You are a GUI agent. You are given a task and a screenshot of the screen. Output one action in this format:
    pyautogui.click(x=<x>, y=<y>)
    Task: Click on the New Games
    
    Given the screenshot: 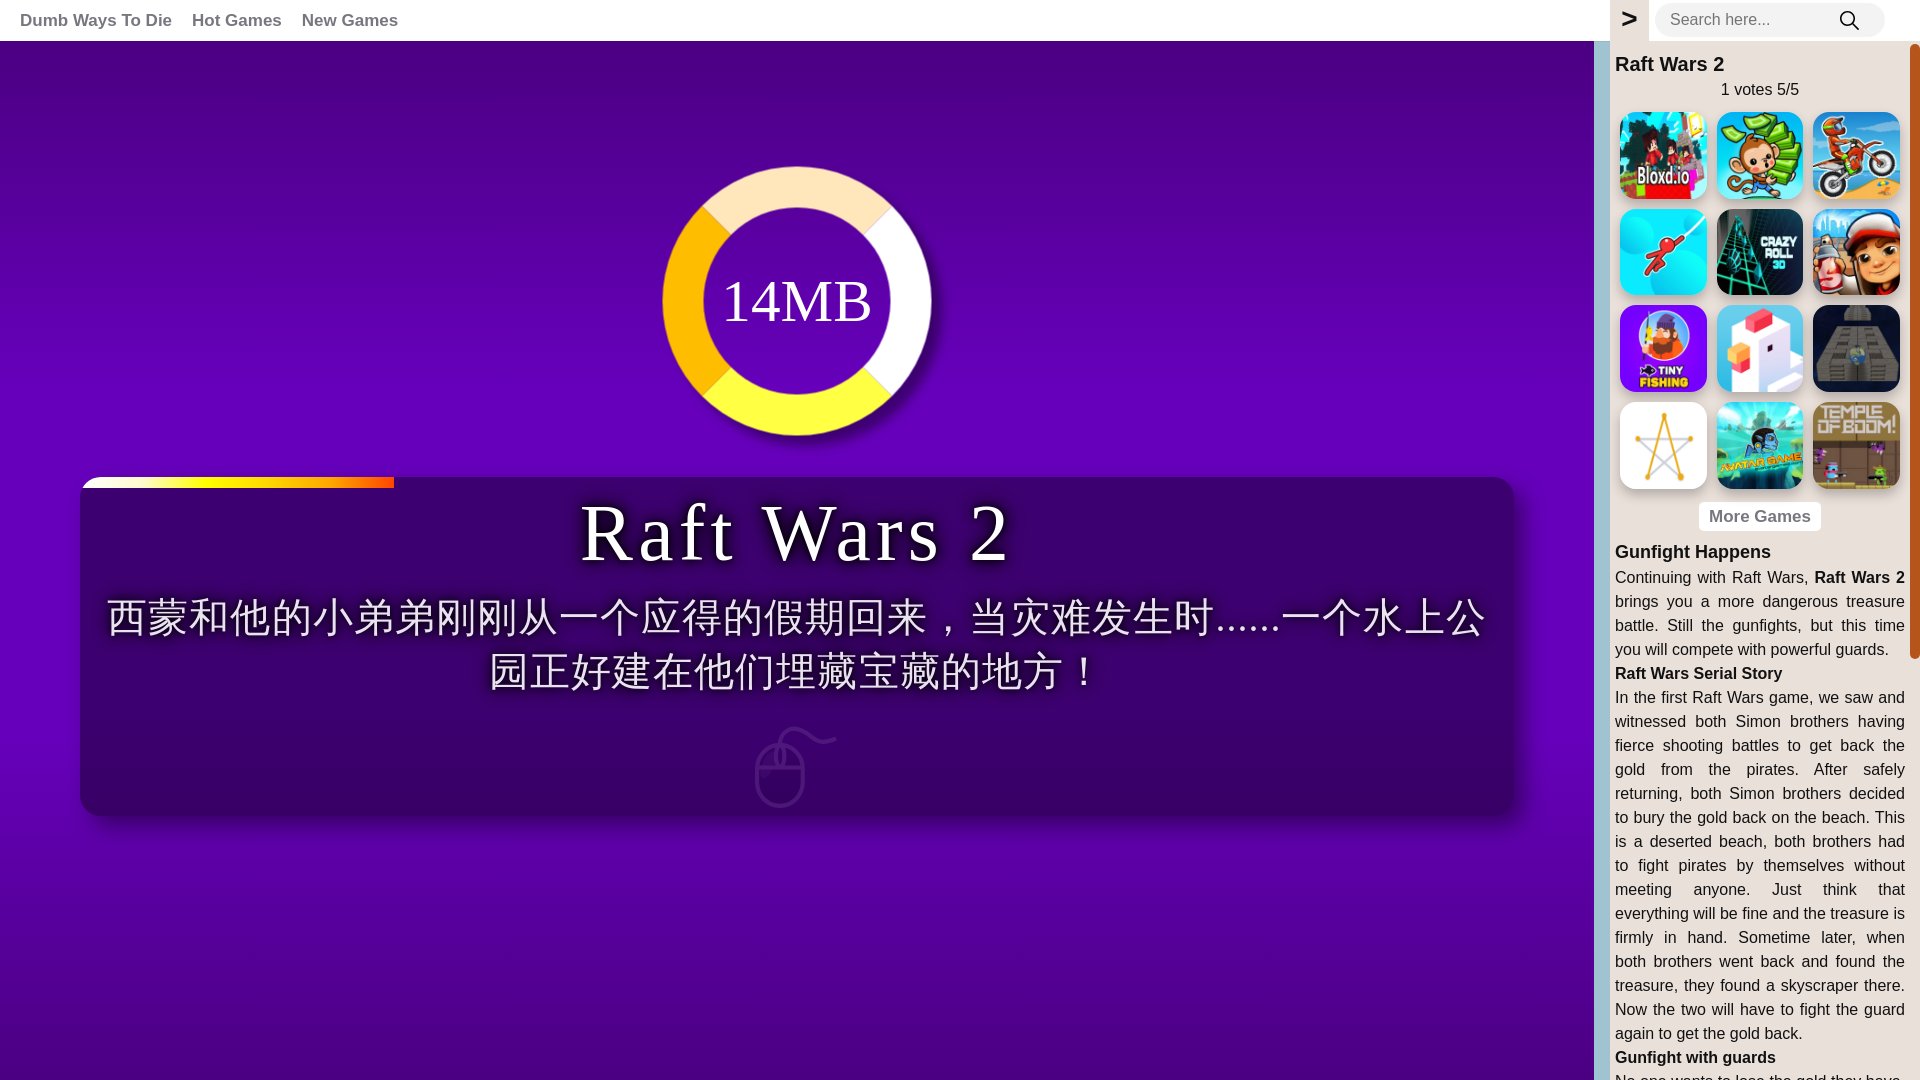 What is the action you would take?
    pyautogui.click(x=349, y=20)
    